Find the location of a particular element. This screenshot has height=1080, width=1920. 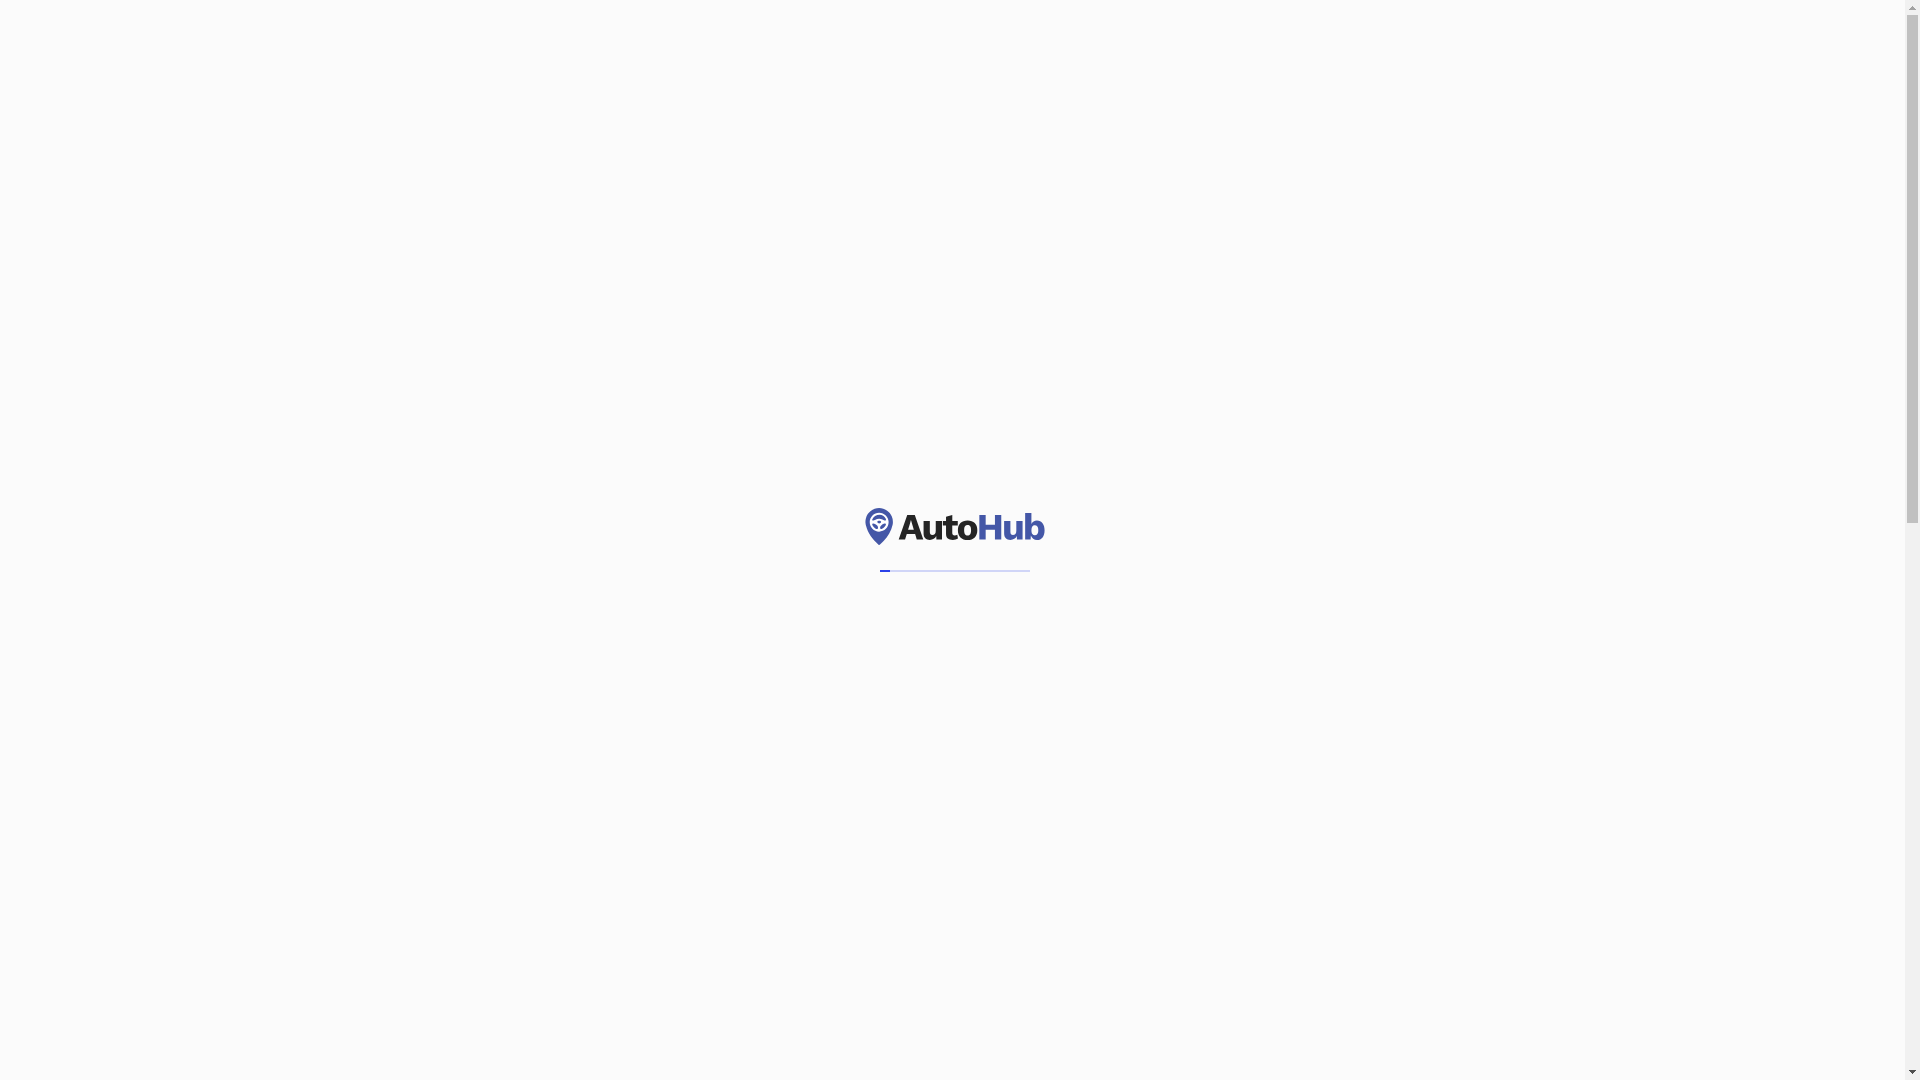

Home is located at coordinates (610, 41).